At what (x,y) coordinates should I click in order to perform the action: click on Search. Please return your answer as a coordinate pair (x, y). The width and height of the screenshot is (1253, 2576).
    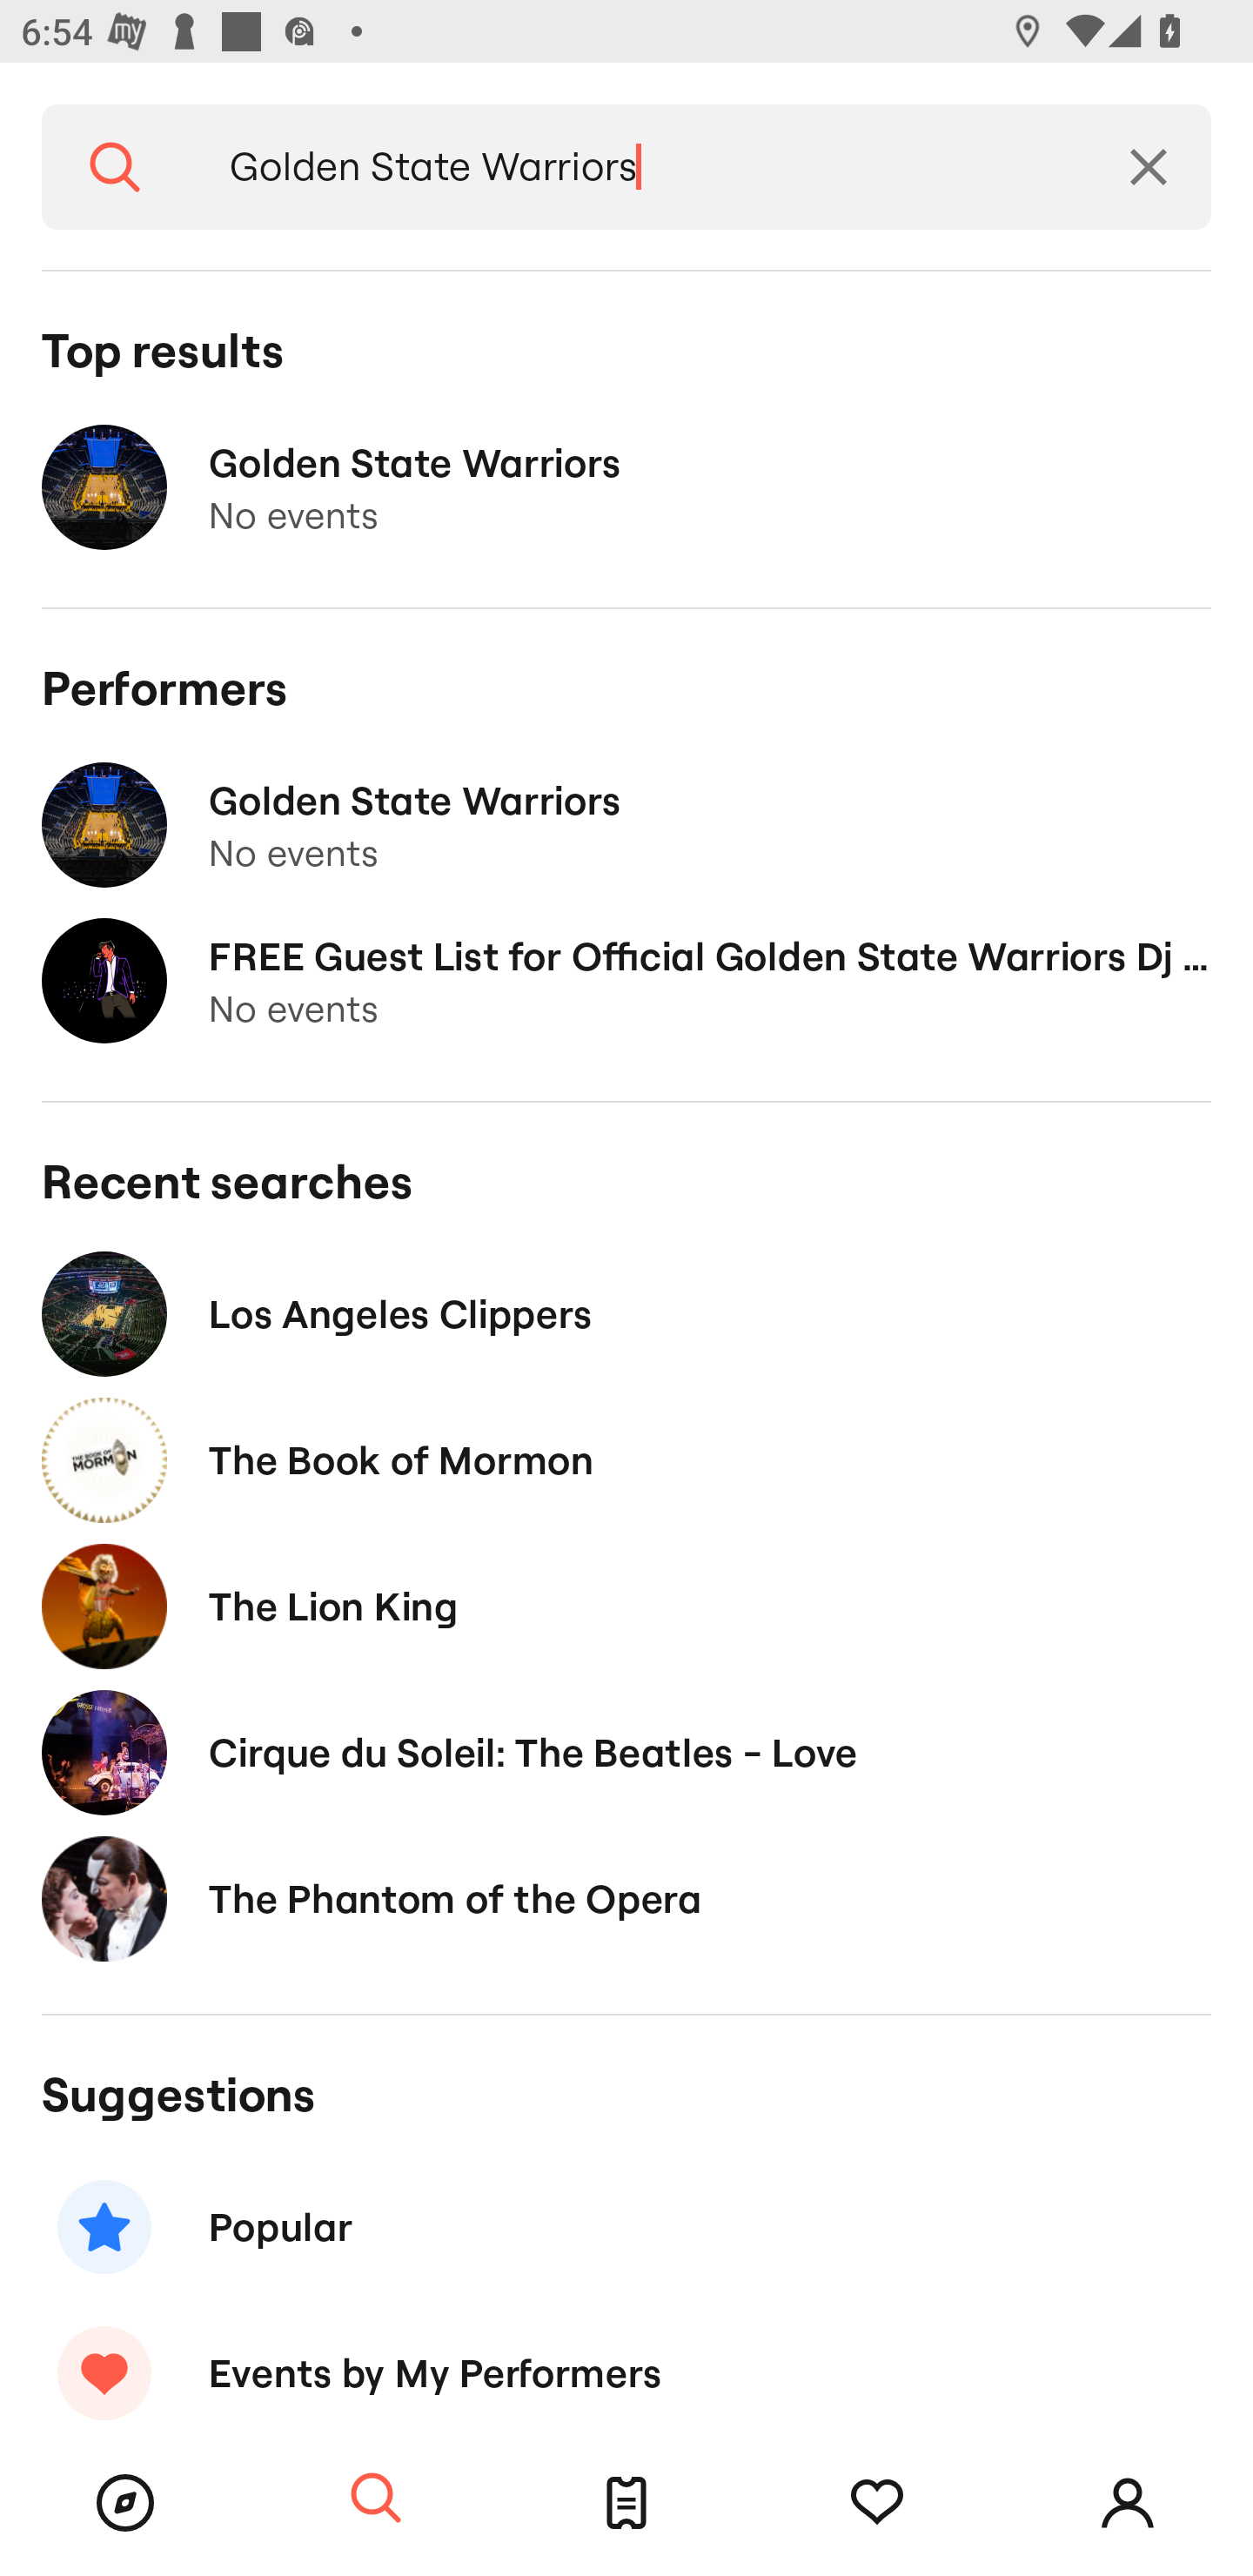
    Looking at the image, I should click on (376, 2499).